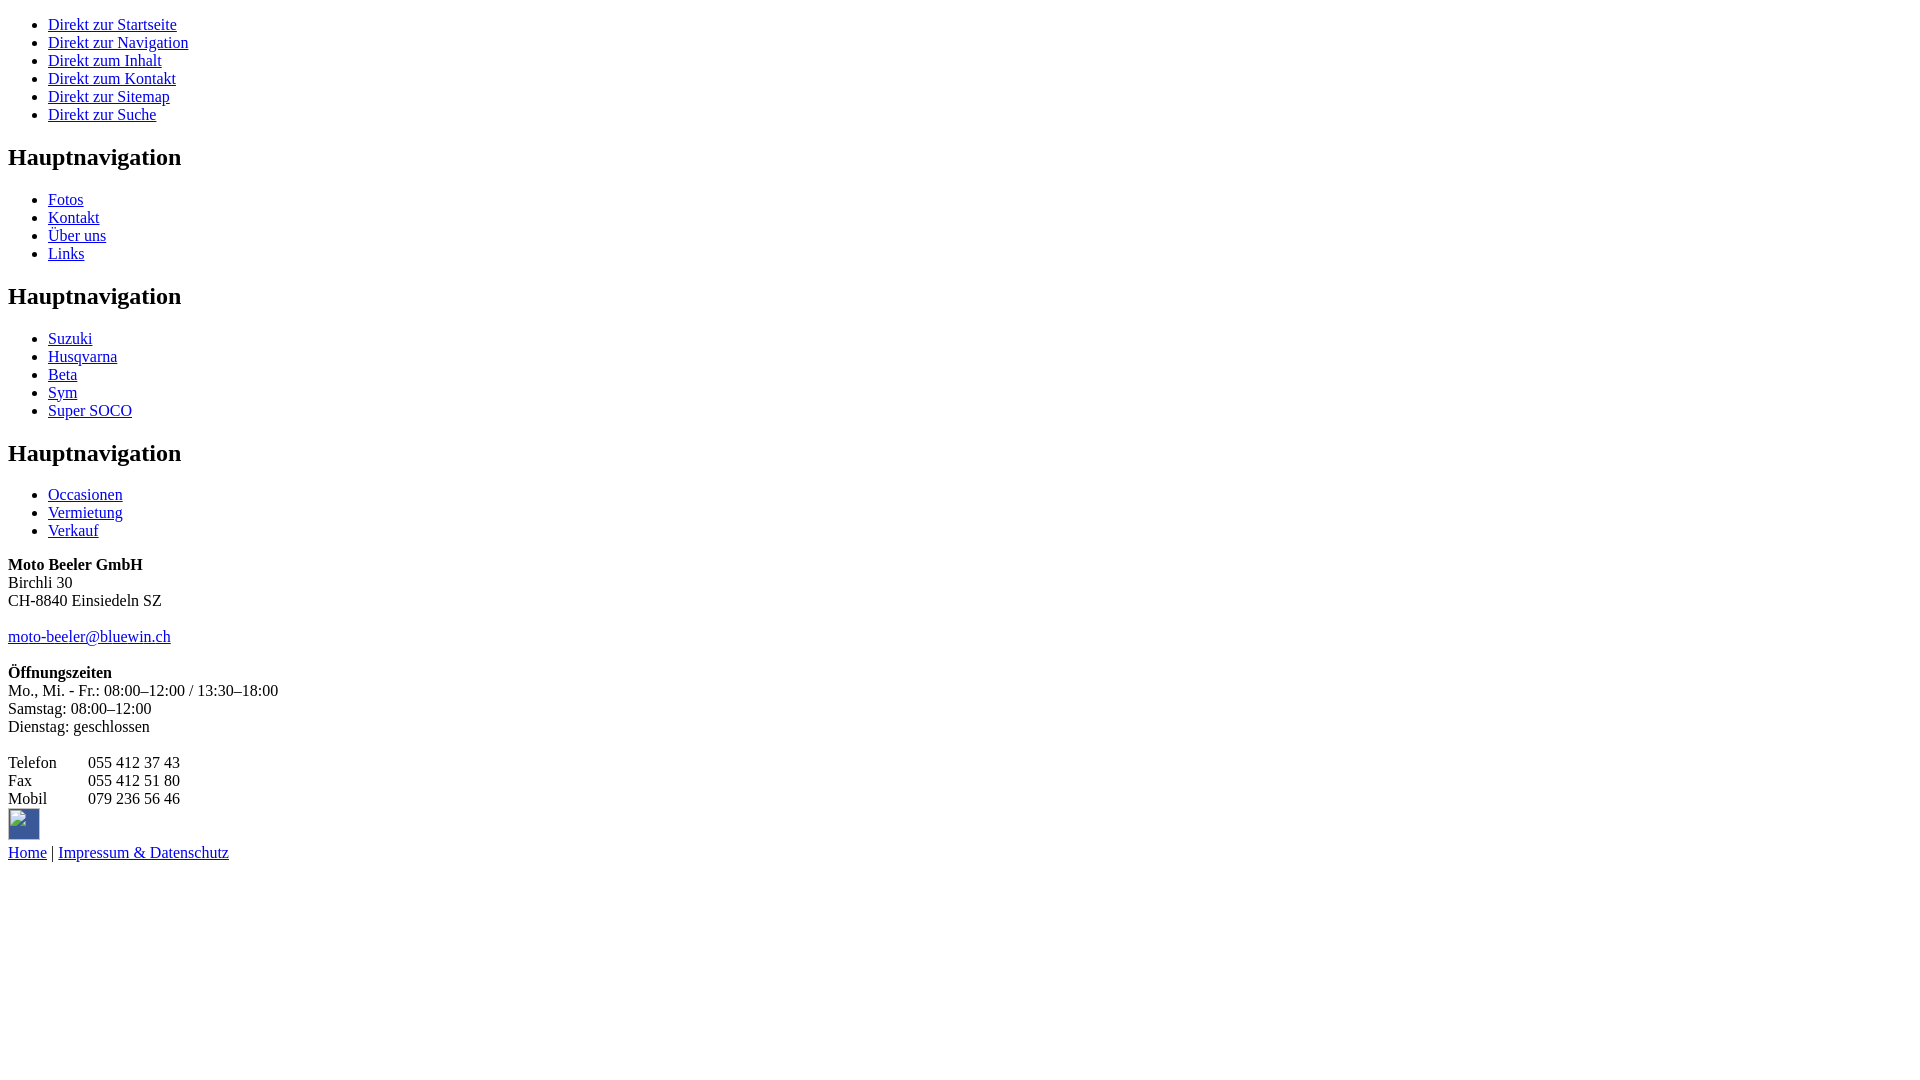  I want to click on Impressum & Datenschutz, so click(144, 852).